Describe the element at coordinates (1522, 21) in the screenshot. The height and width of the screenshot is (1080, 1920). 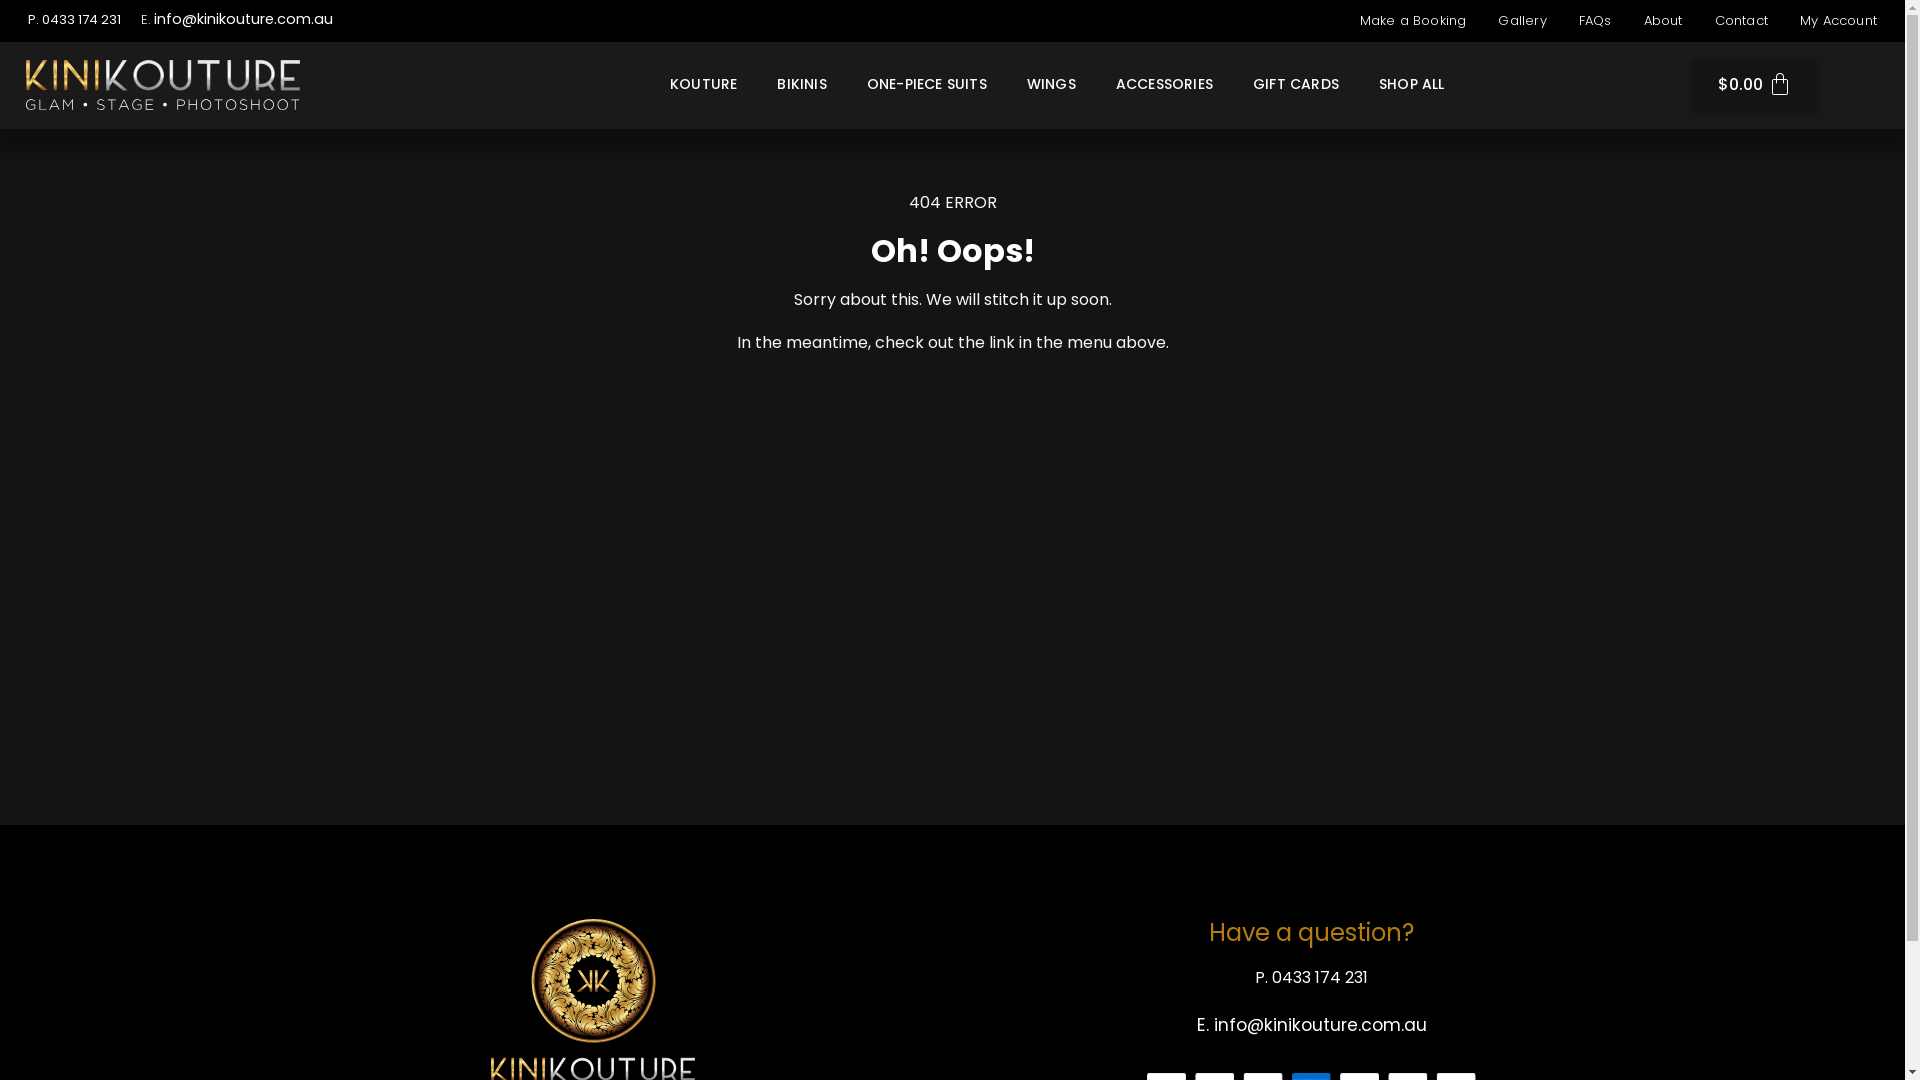
I see `Gallery` at that location.